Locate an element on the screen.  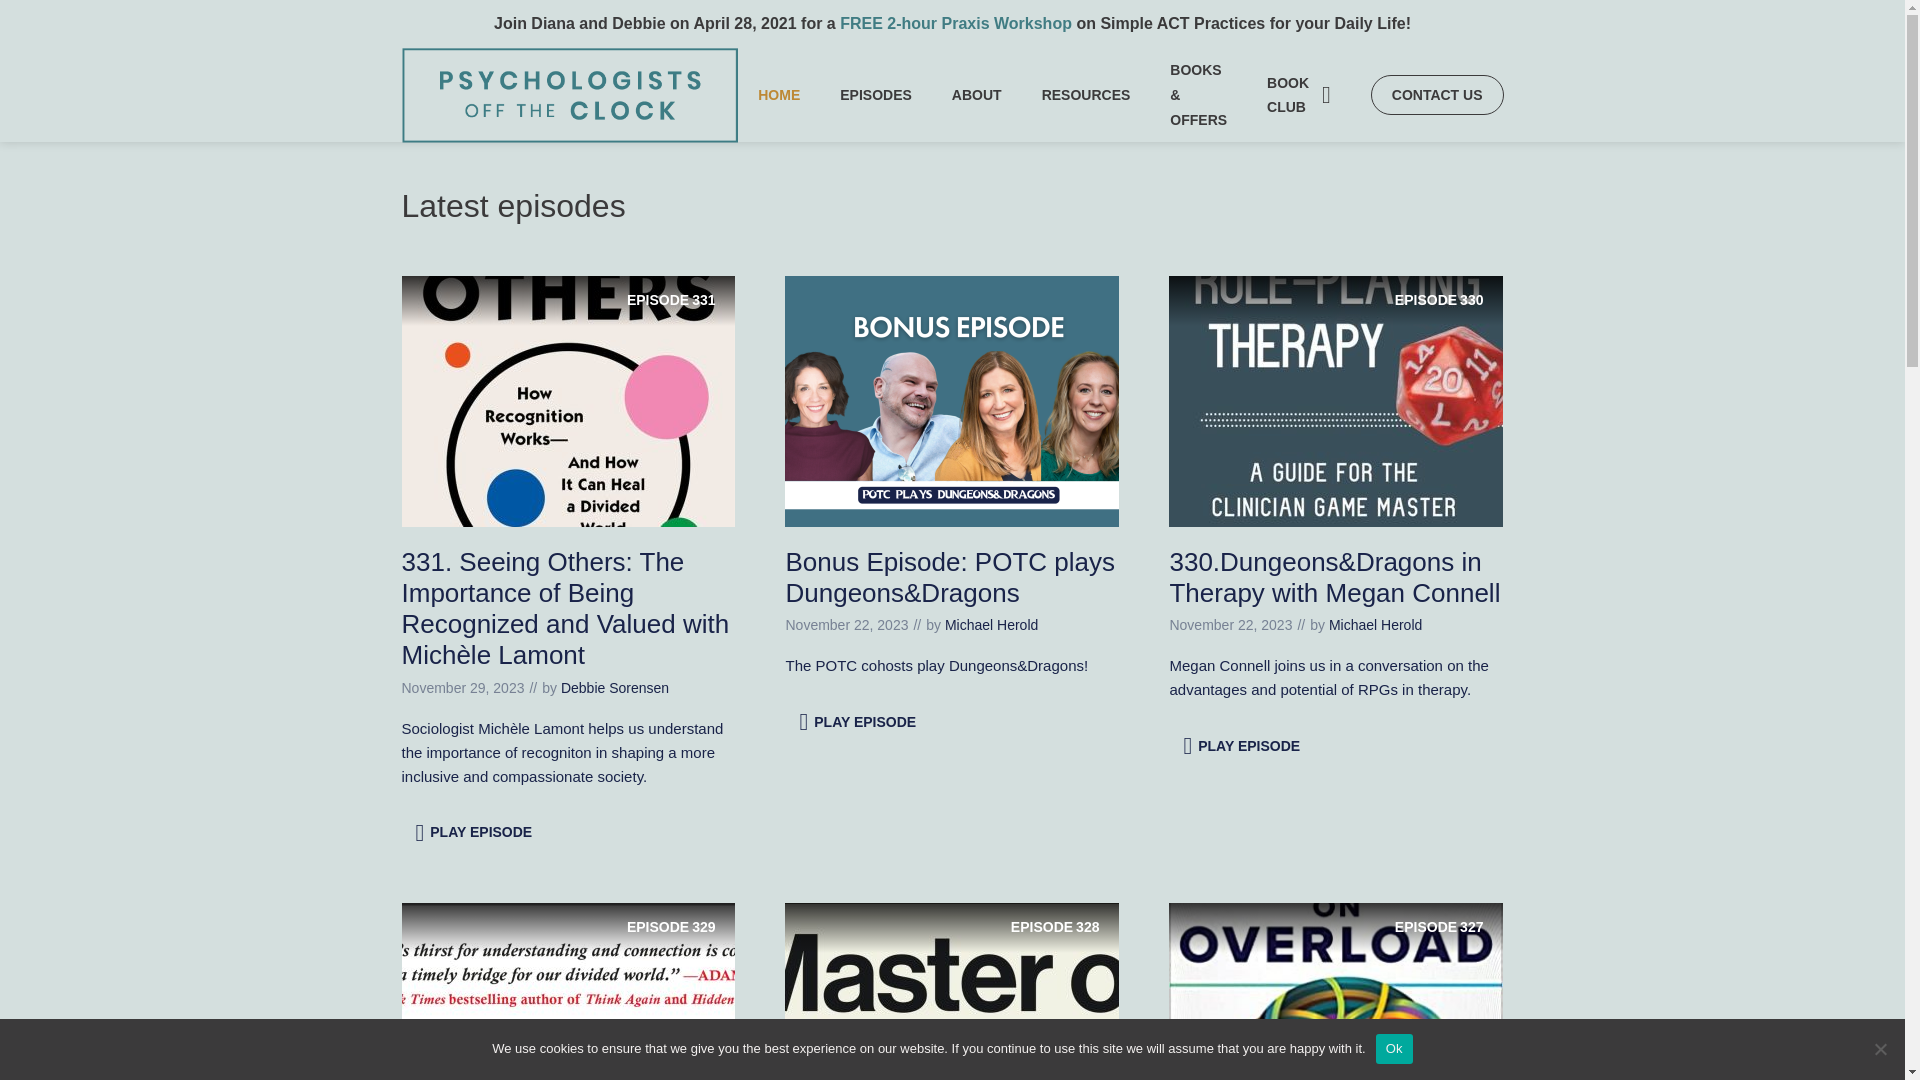
Michael Herold is located at coordinates (1436, 94).